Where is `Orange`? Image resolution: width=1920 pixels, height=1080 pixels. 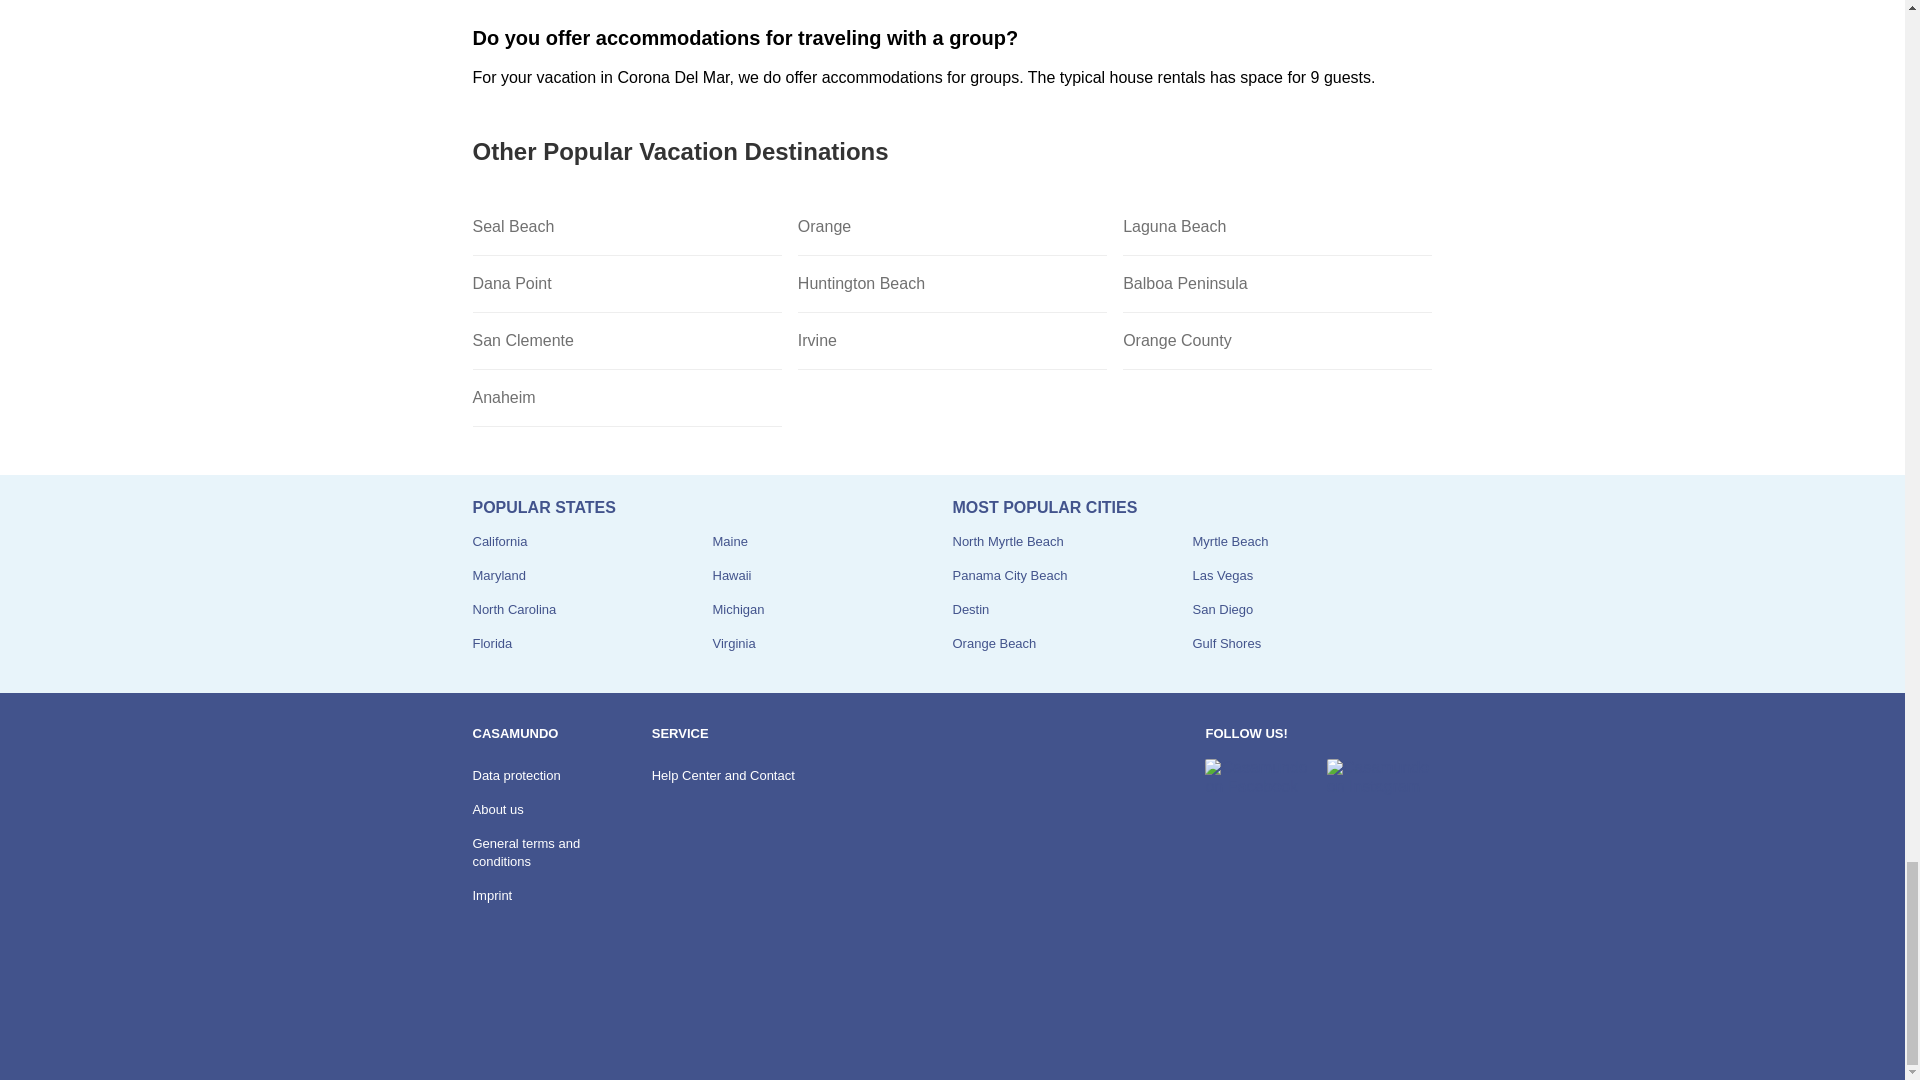 Orange is located at coordinates (952, 226).